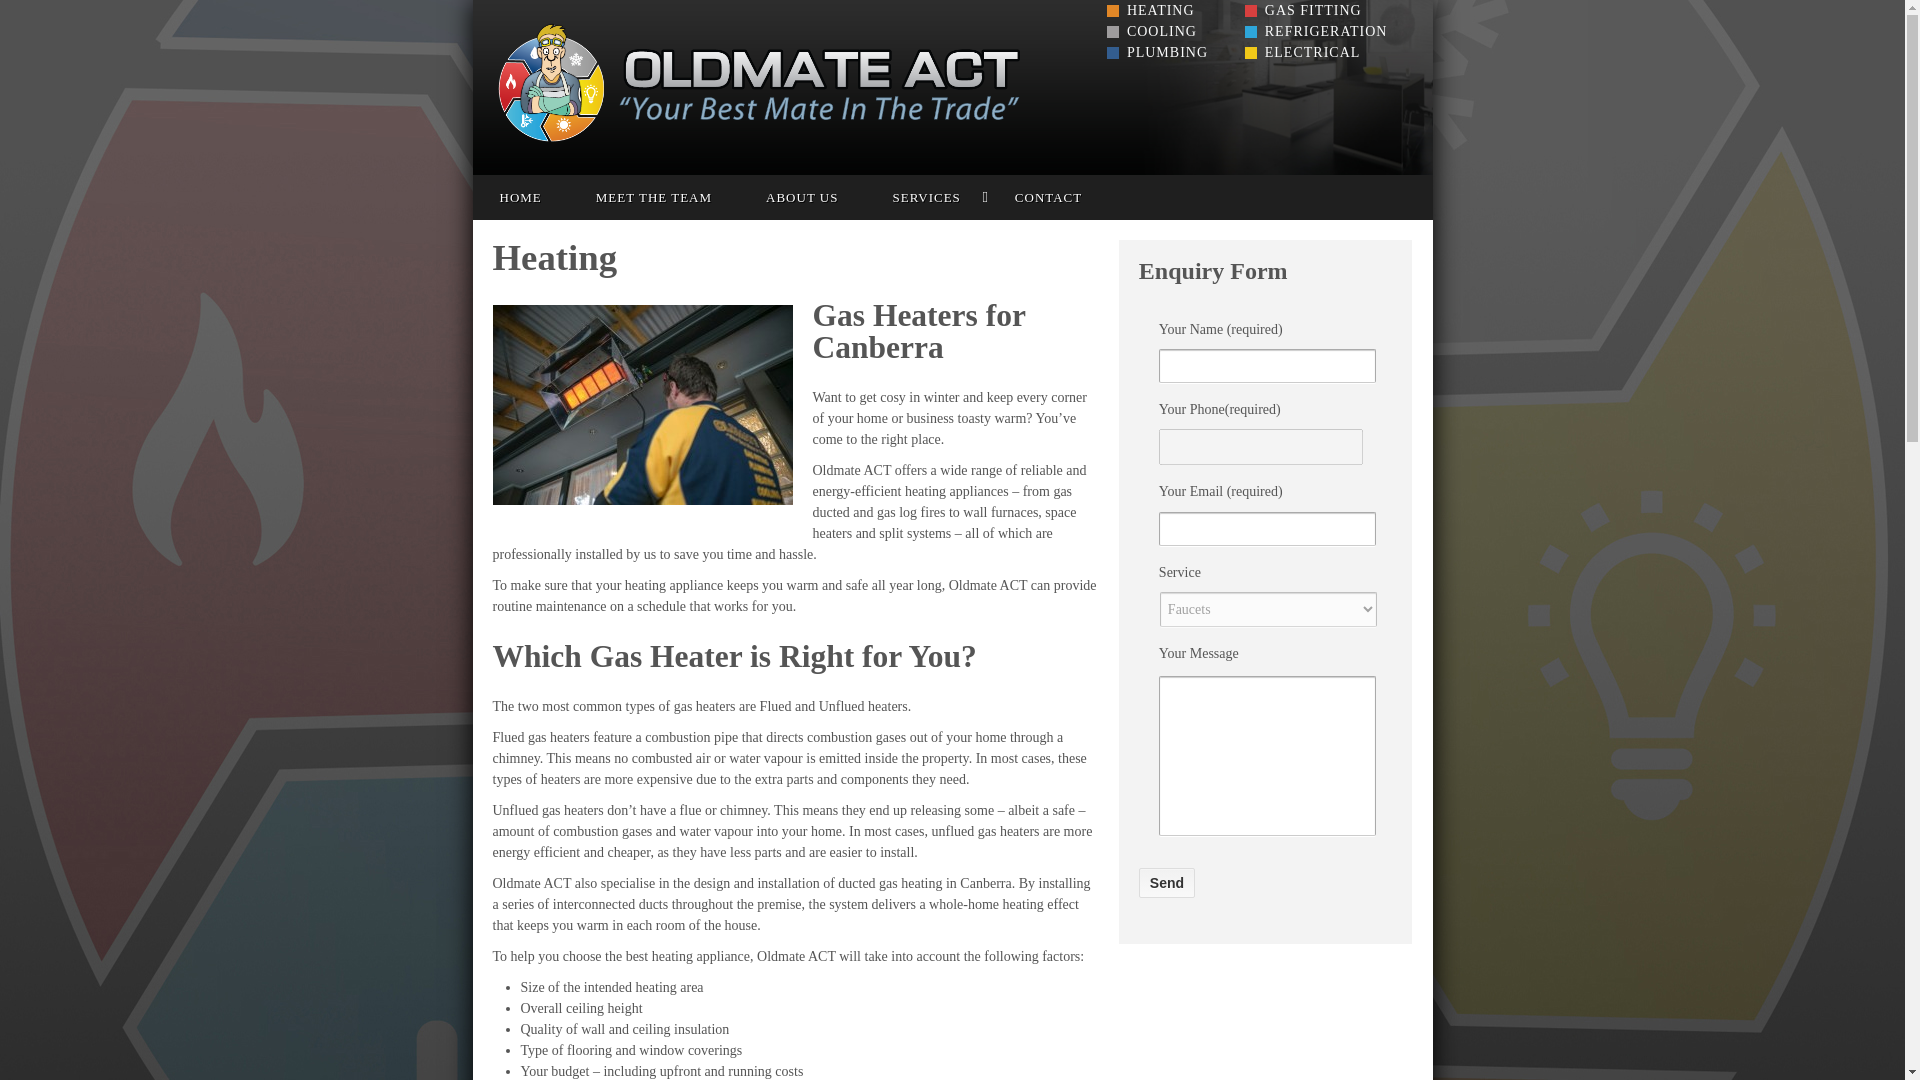 The image size is (1920, 1080). What do you see at coordinates (1150, 10) in the screenshot?
I see `HEATING` at bounding box center [1150, 10].